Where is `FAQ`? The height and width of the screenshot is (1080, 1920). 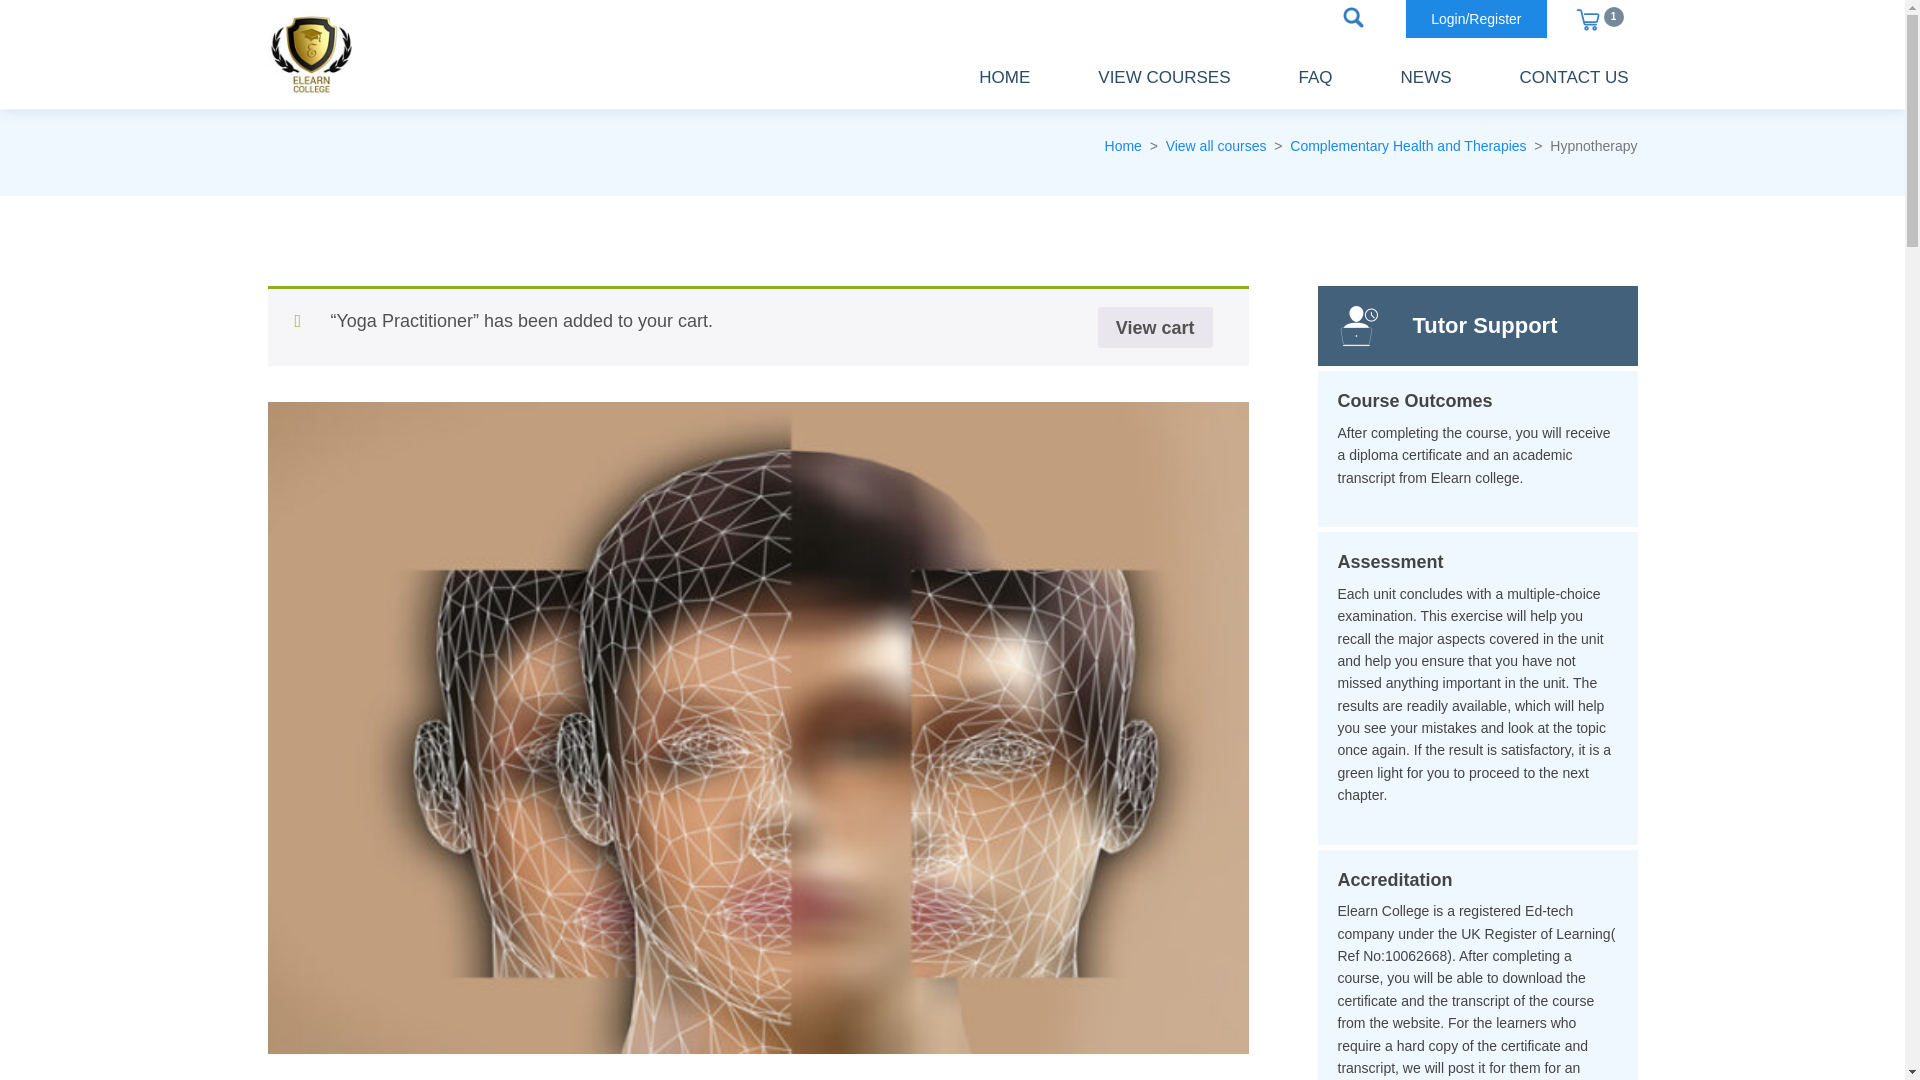 FAQ is located at coordinates (1316, 78).